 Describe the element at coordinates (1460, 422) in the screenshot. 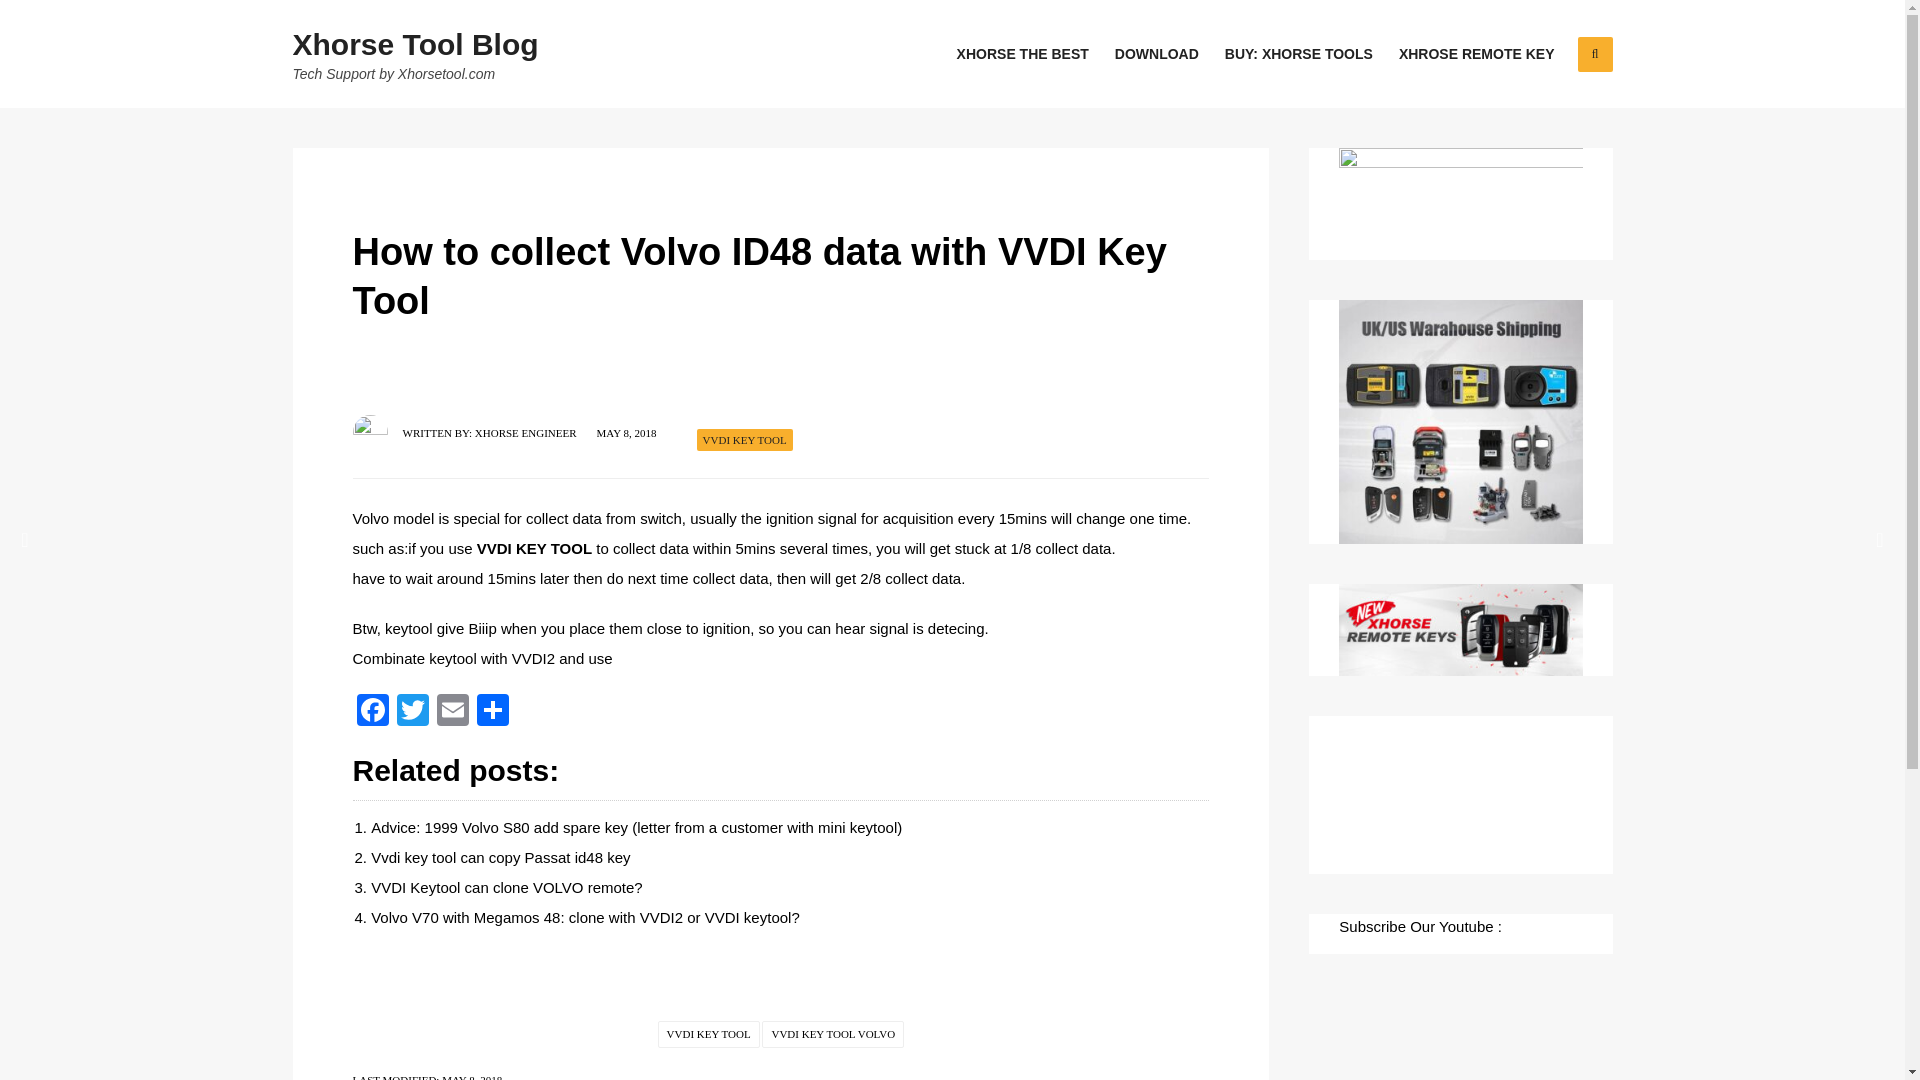

I see `Xhorse tool USA UK Shipping` at that location.